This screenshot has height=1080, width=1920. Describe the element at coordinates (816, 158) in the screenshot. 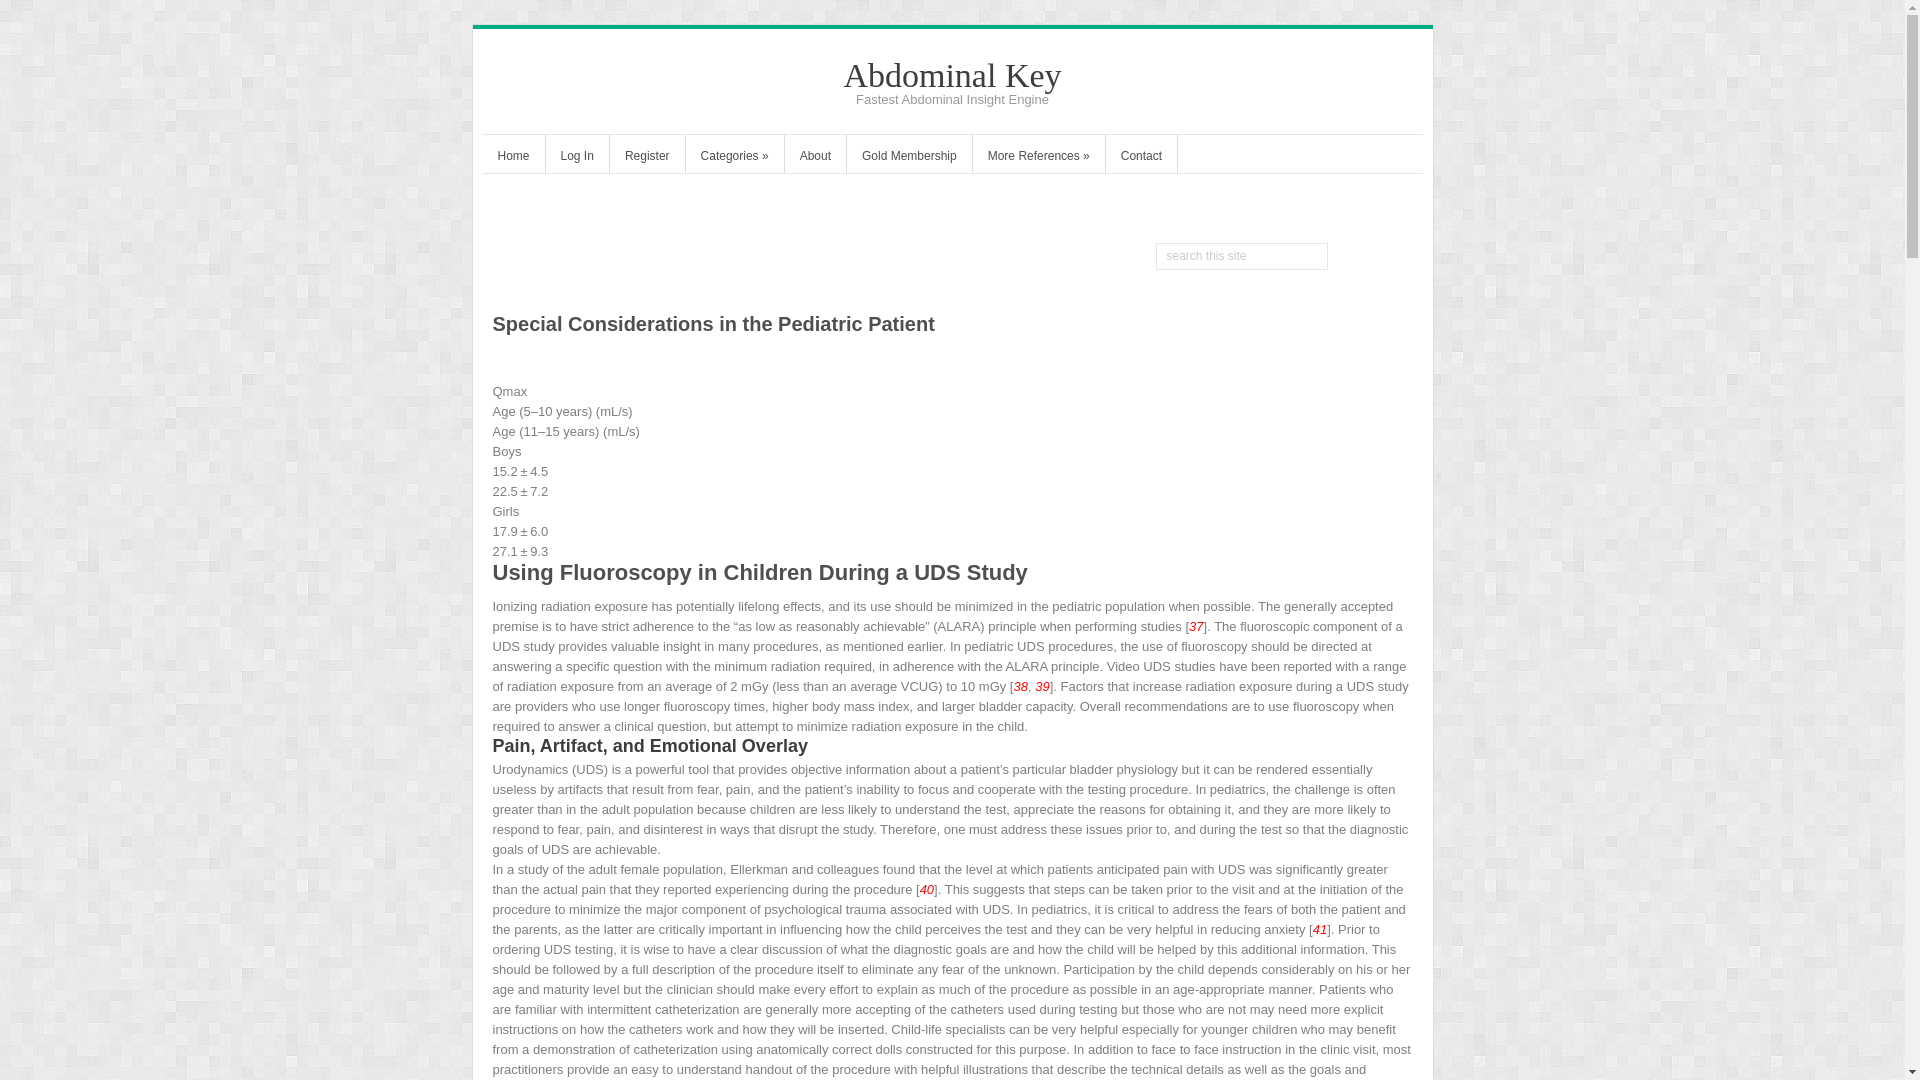

I see `About` at that location.